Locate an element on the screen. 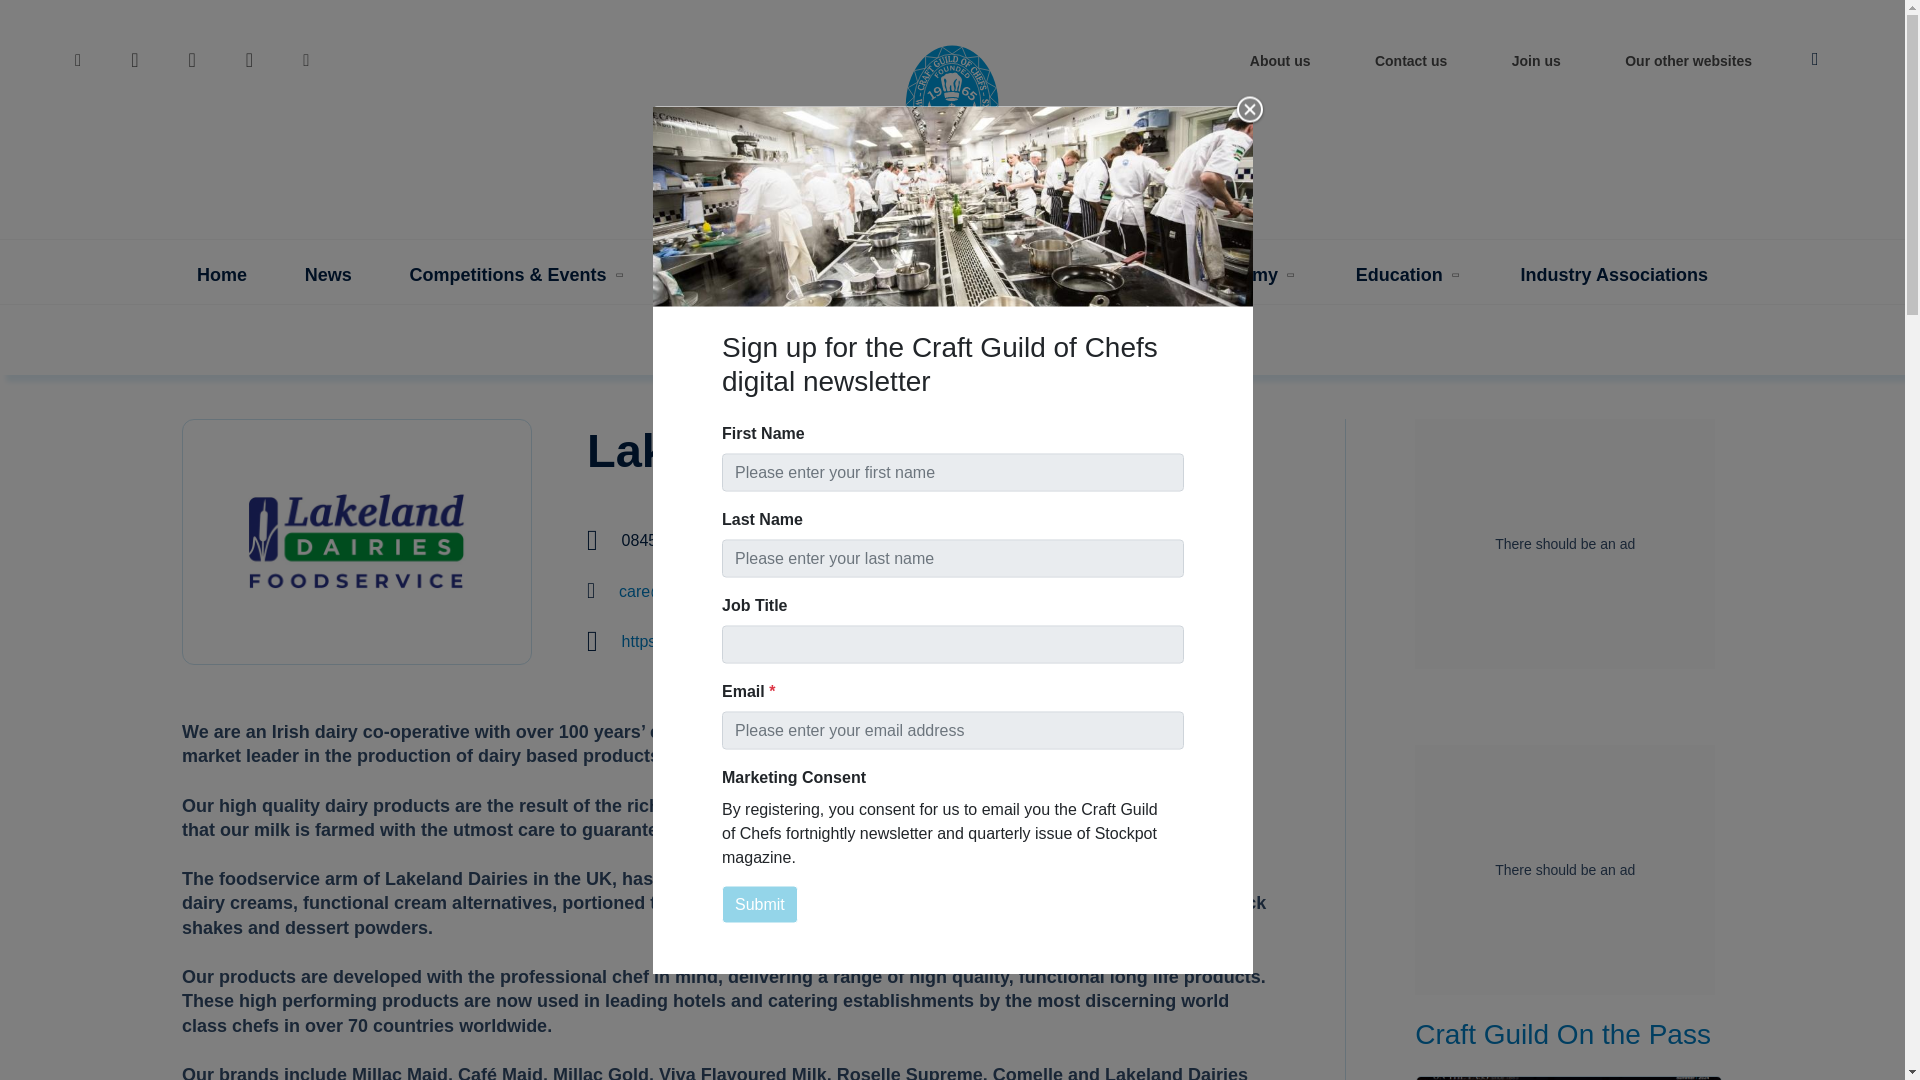  Contact us is located at coordinates (1411, 66).